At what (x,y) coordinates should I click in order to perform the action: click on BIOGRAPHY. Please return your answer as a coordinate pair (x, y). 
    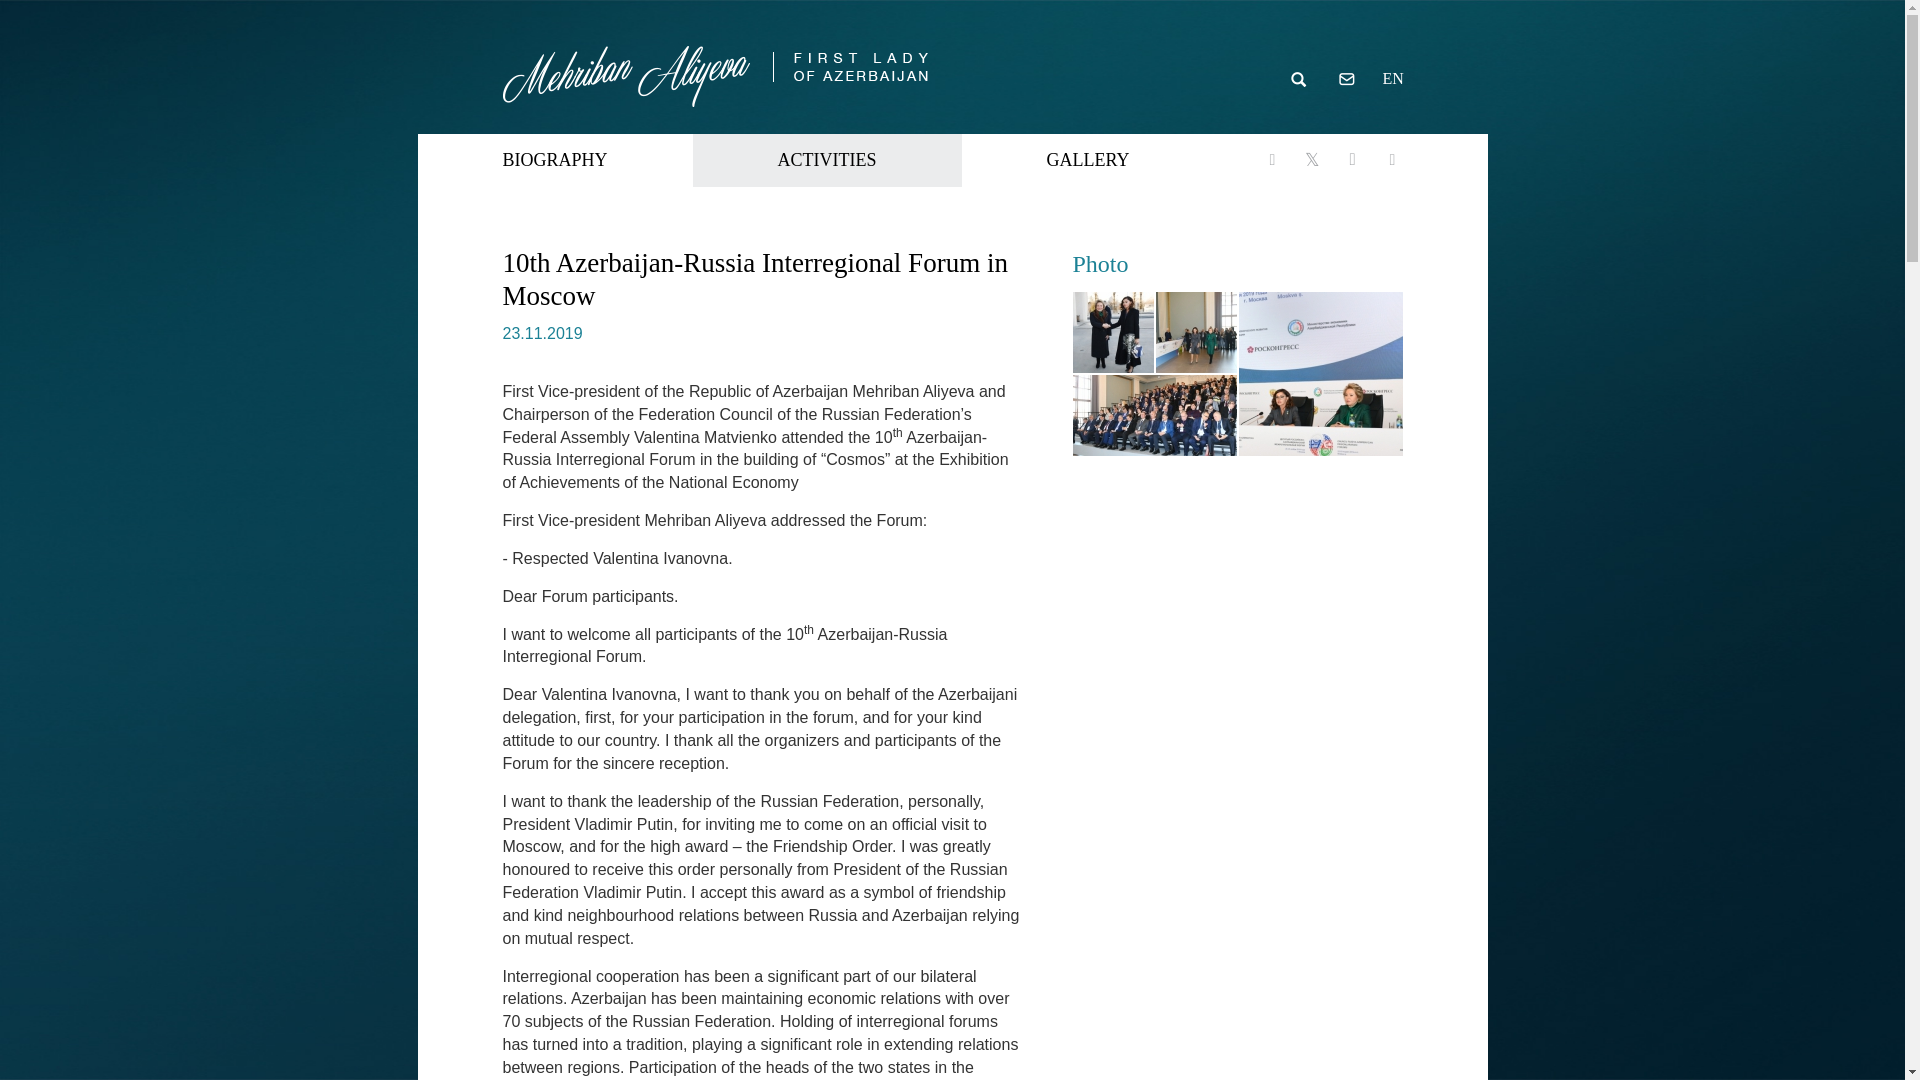
    Looking at the image, I should click on (556, 160).